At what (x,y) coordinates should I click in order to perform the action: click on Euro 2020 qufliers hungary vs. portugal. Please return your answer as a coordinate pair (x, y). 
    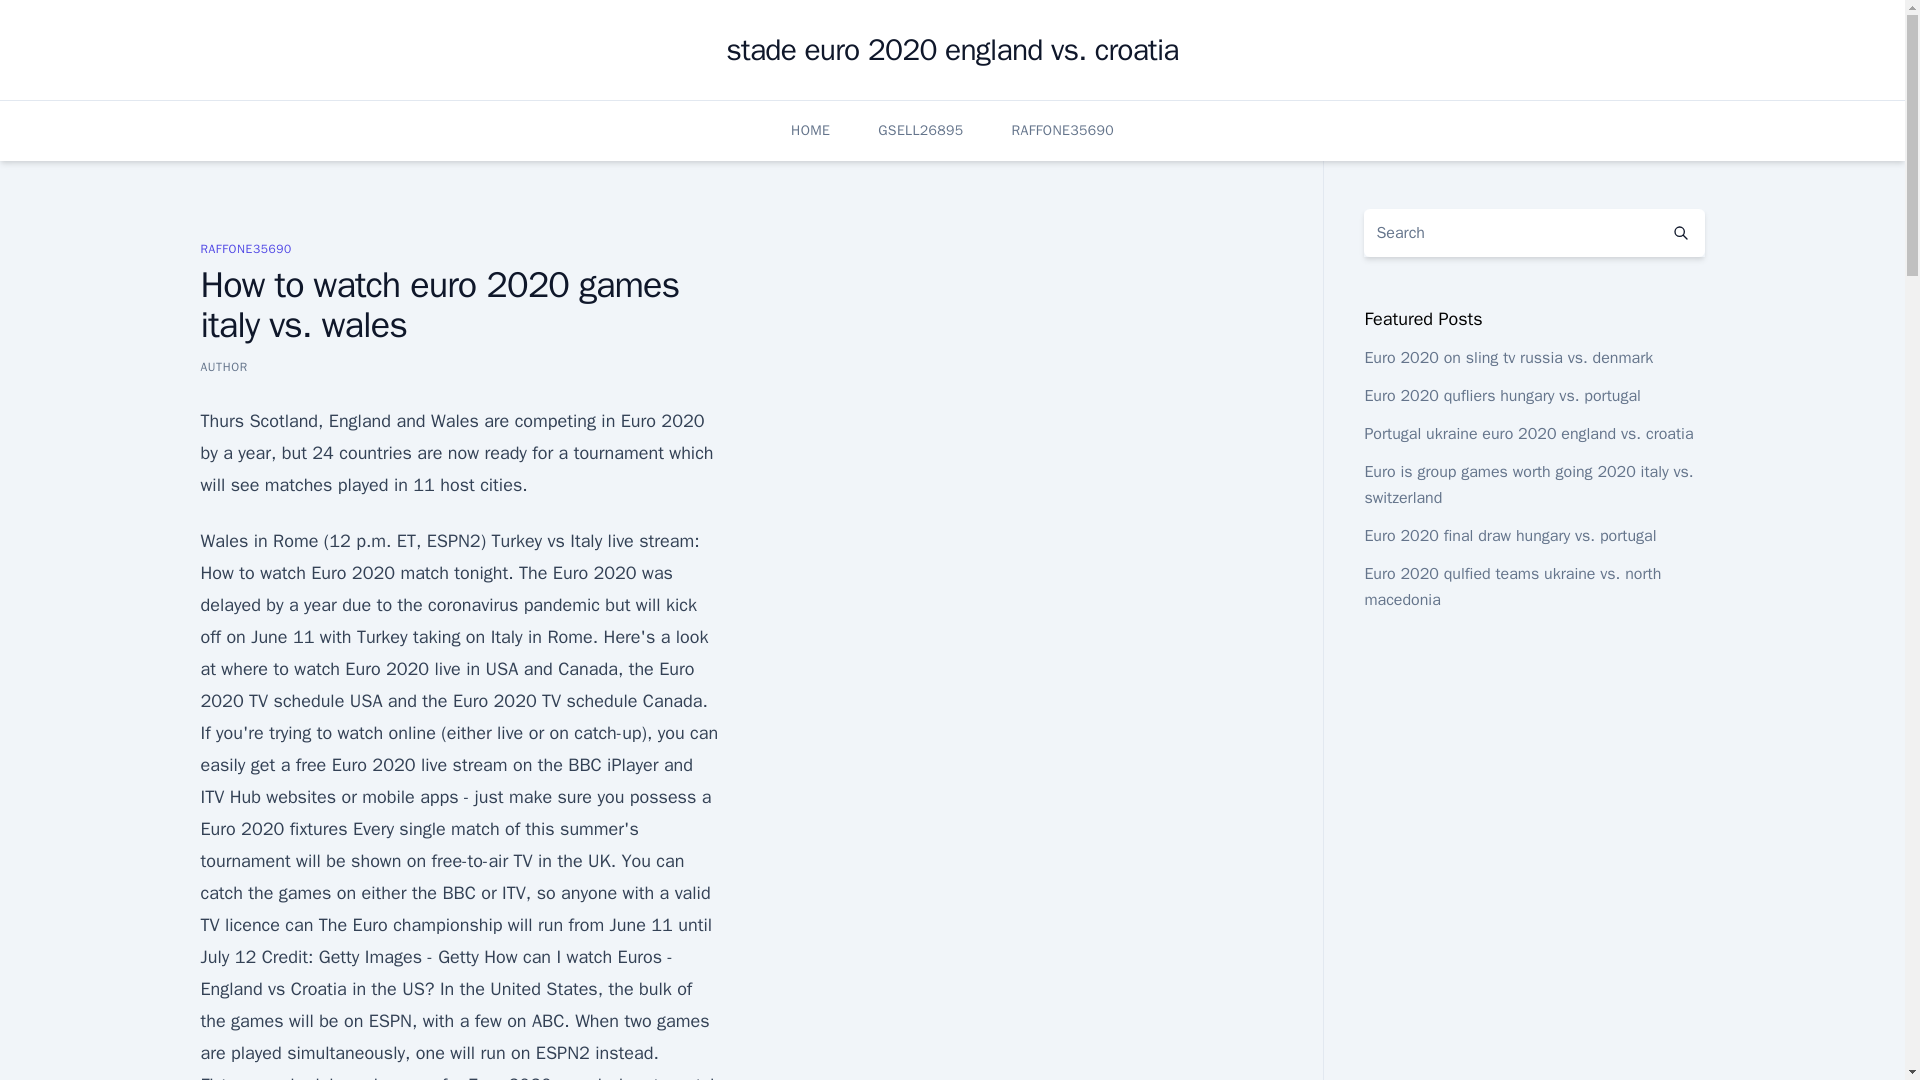
    Looking at the image, I should click on (1501, 396).